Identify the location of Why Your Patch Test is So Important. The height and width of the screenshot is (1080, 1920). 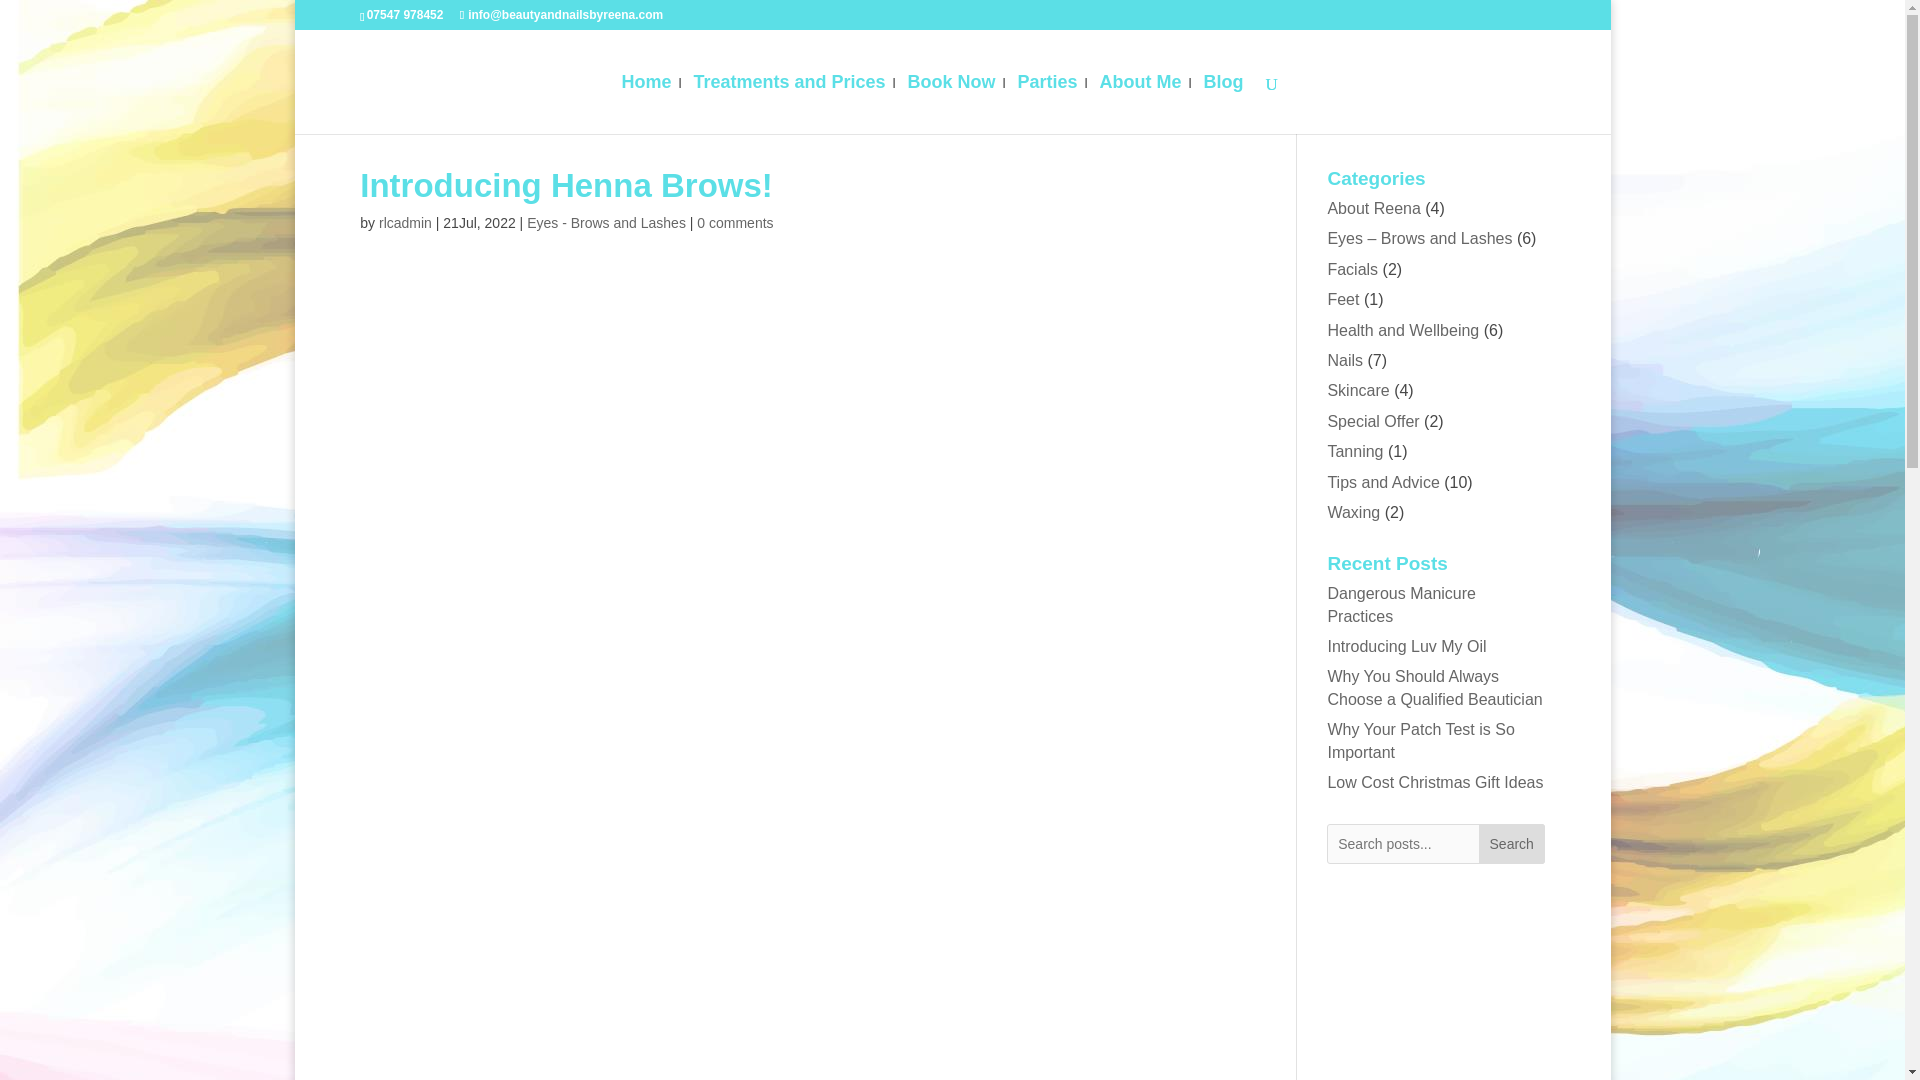
(1420, 740).